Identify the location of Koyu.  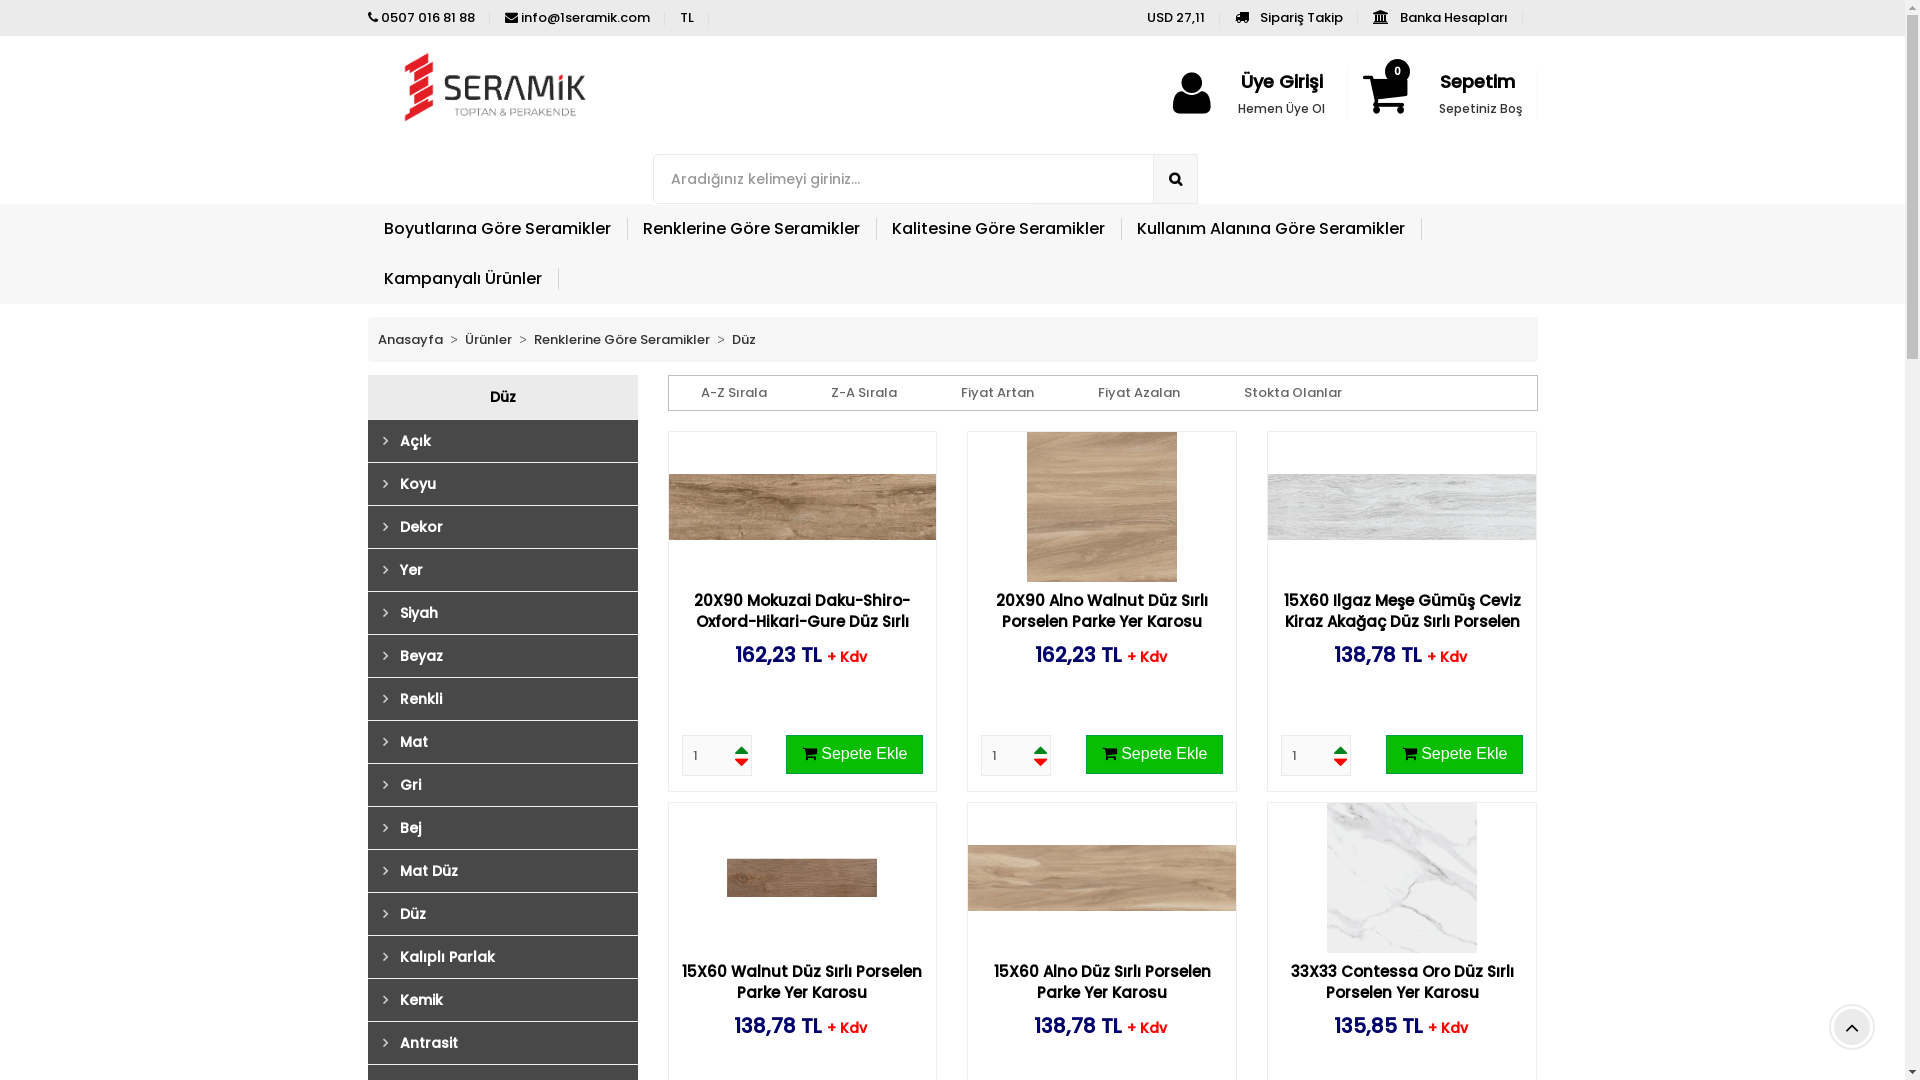
(516, 484).